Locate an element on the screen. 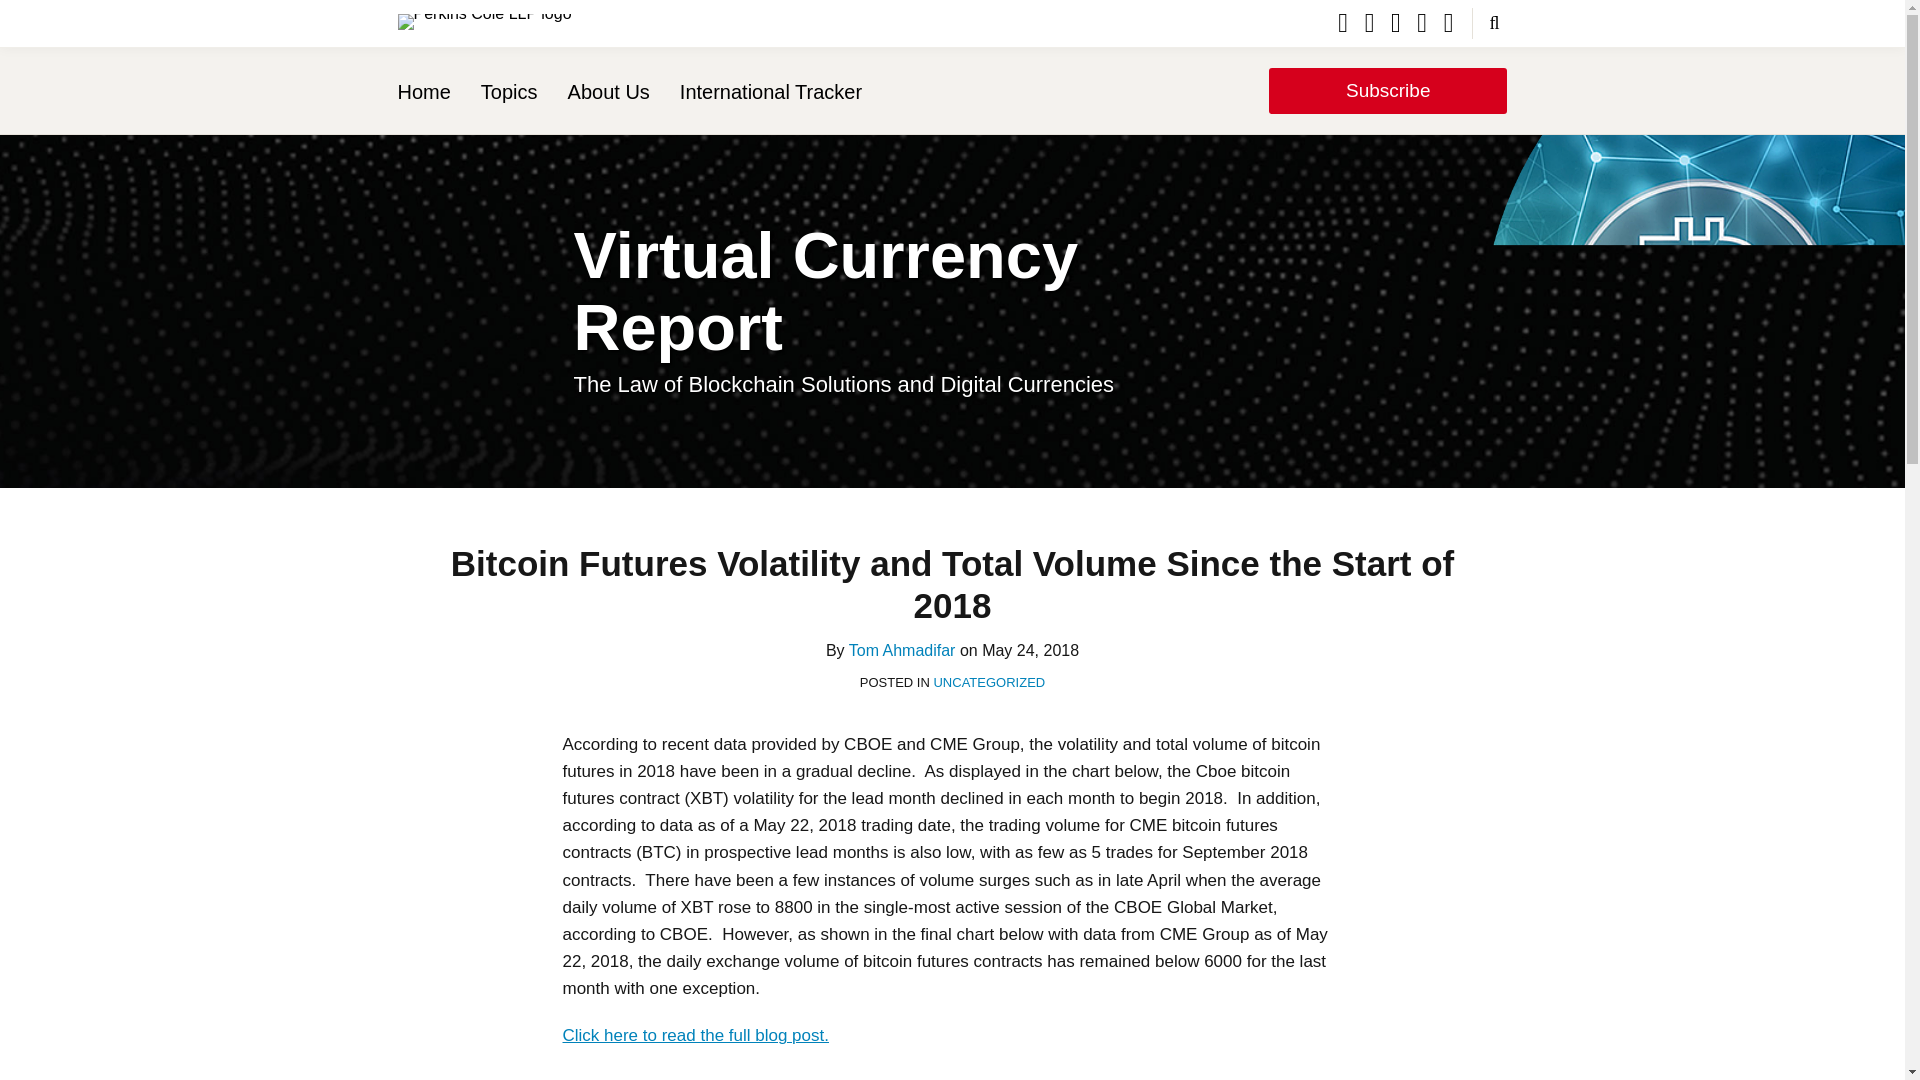 The image size is (1920, 1080). Virtual Currency Report is located at coordinates (826, 291).